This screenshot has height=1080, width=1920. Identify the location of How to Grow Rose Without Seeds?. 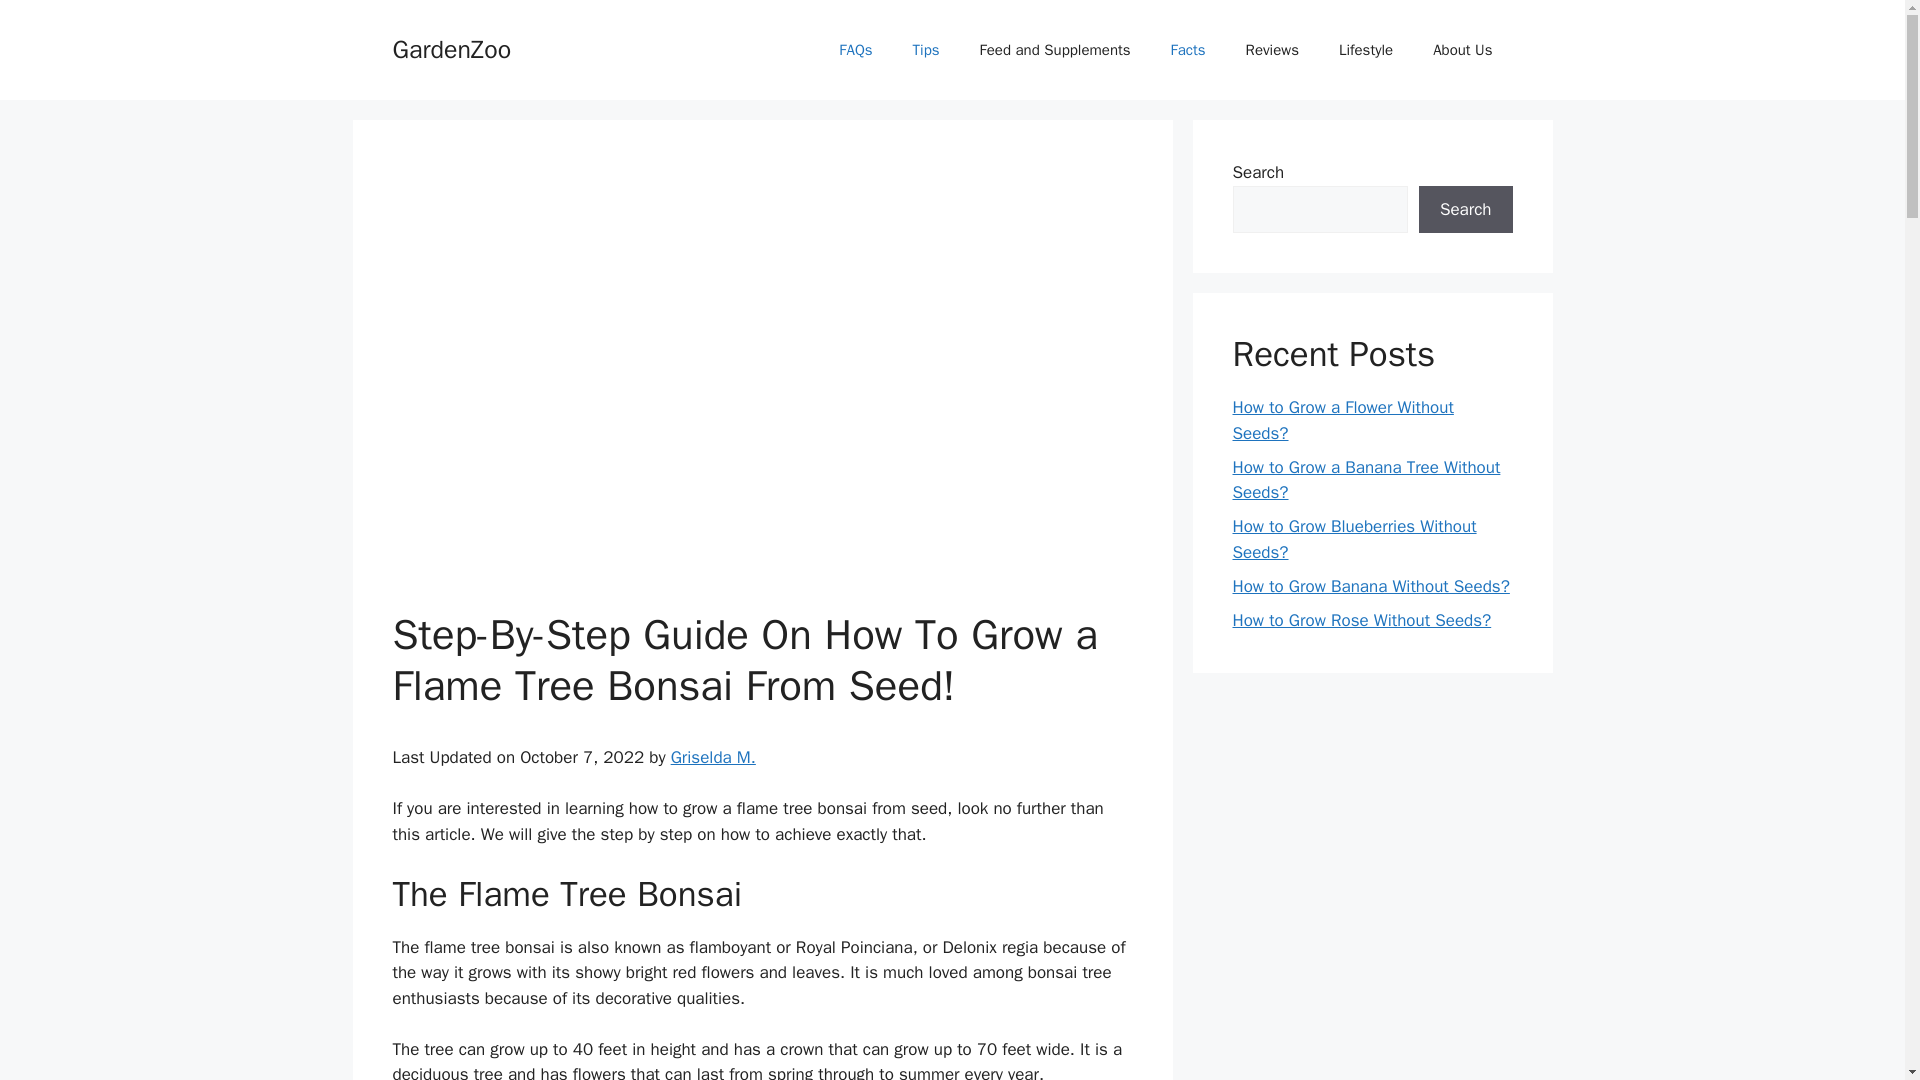
(1362, 620).